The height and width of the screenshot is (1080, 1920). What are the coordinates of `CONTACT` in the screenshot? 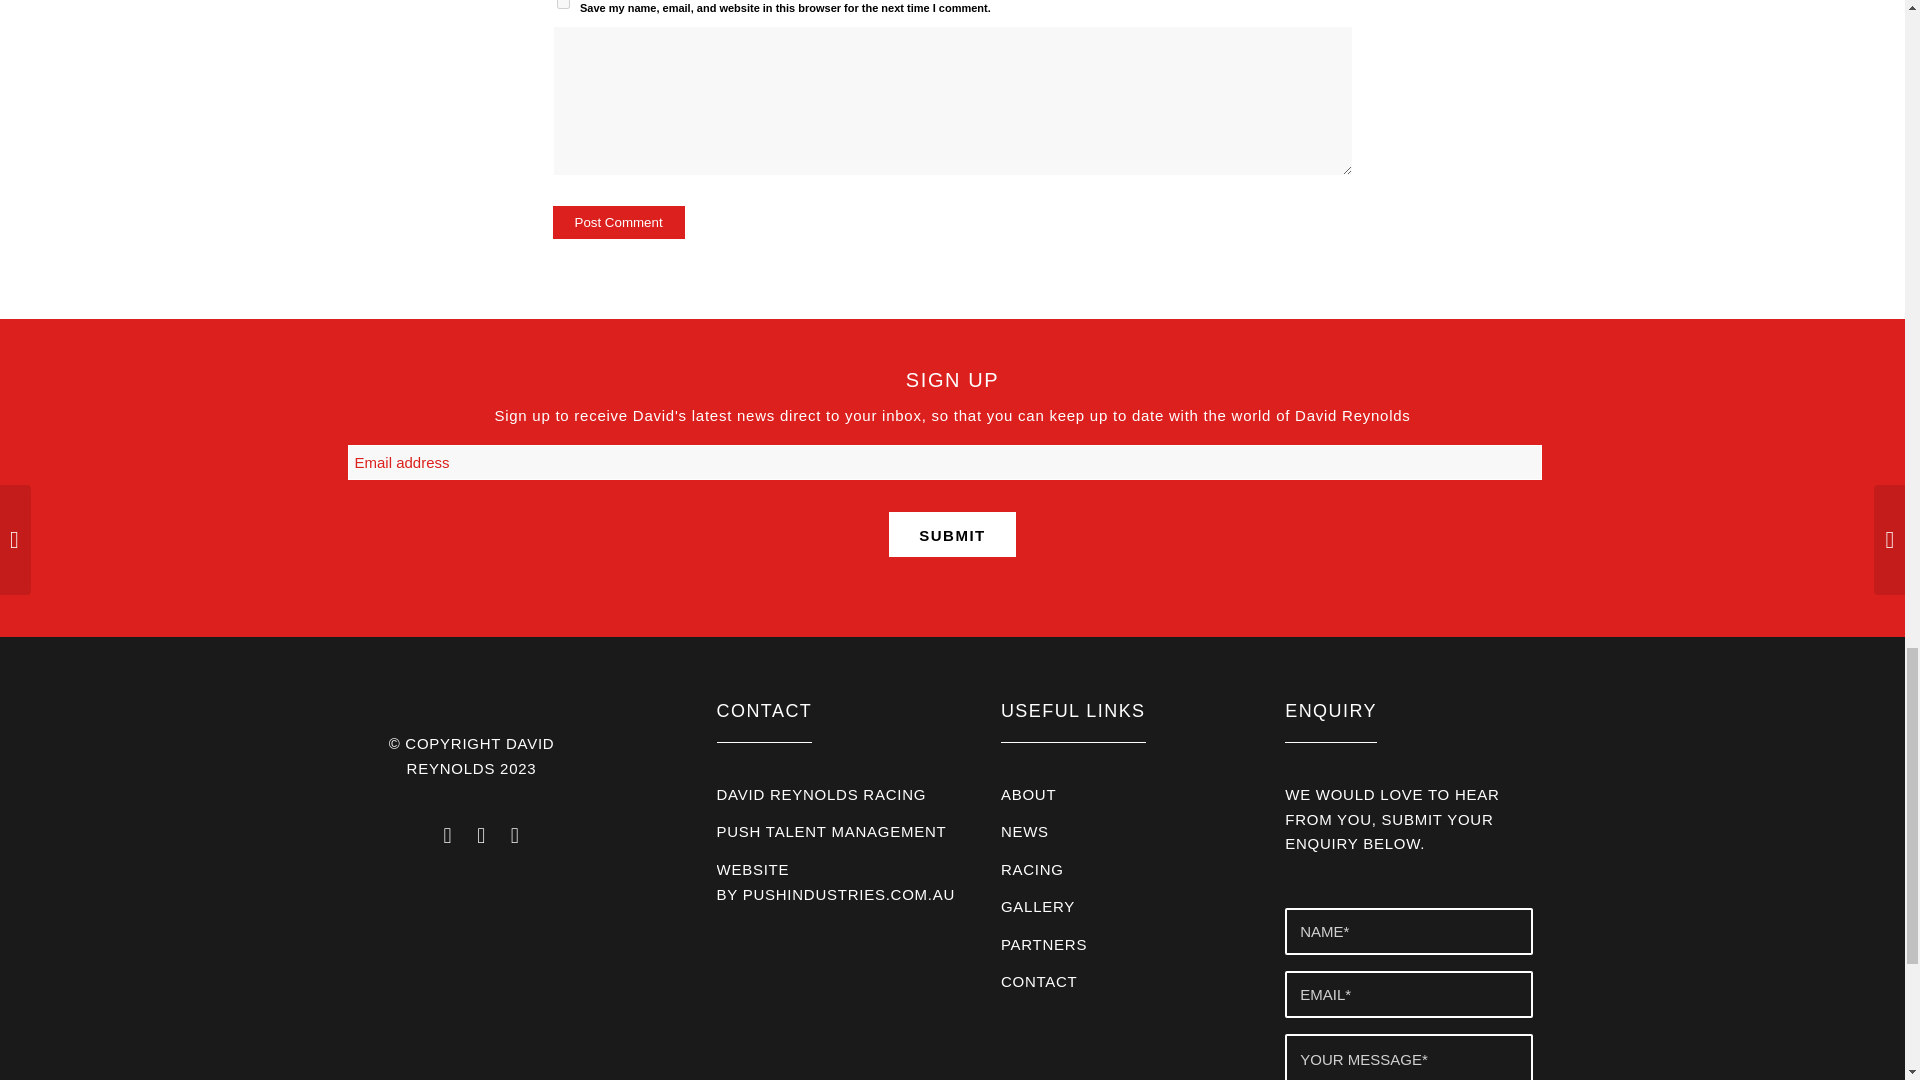 It's located at (1038, 982).